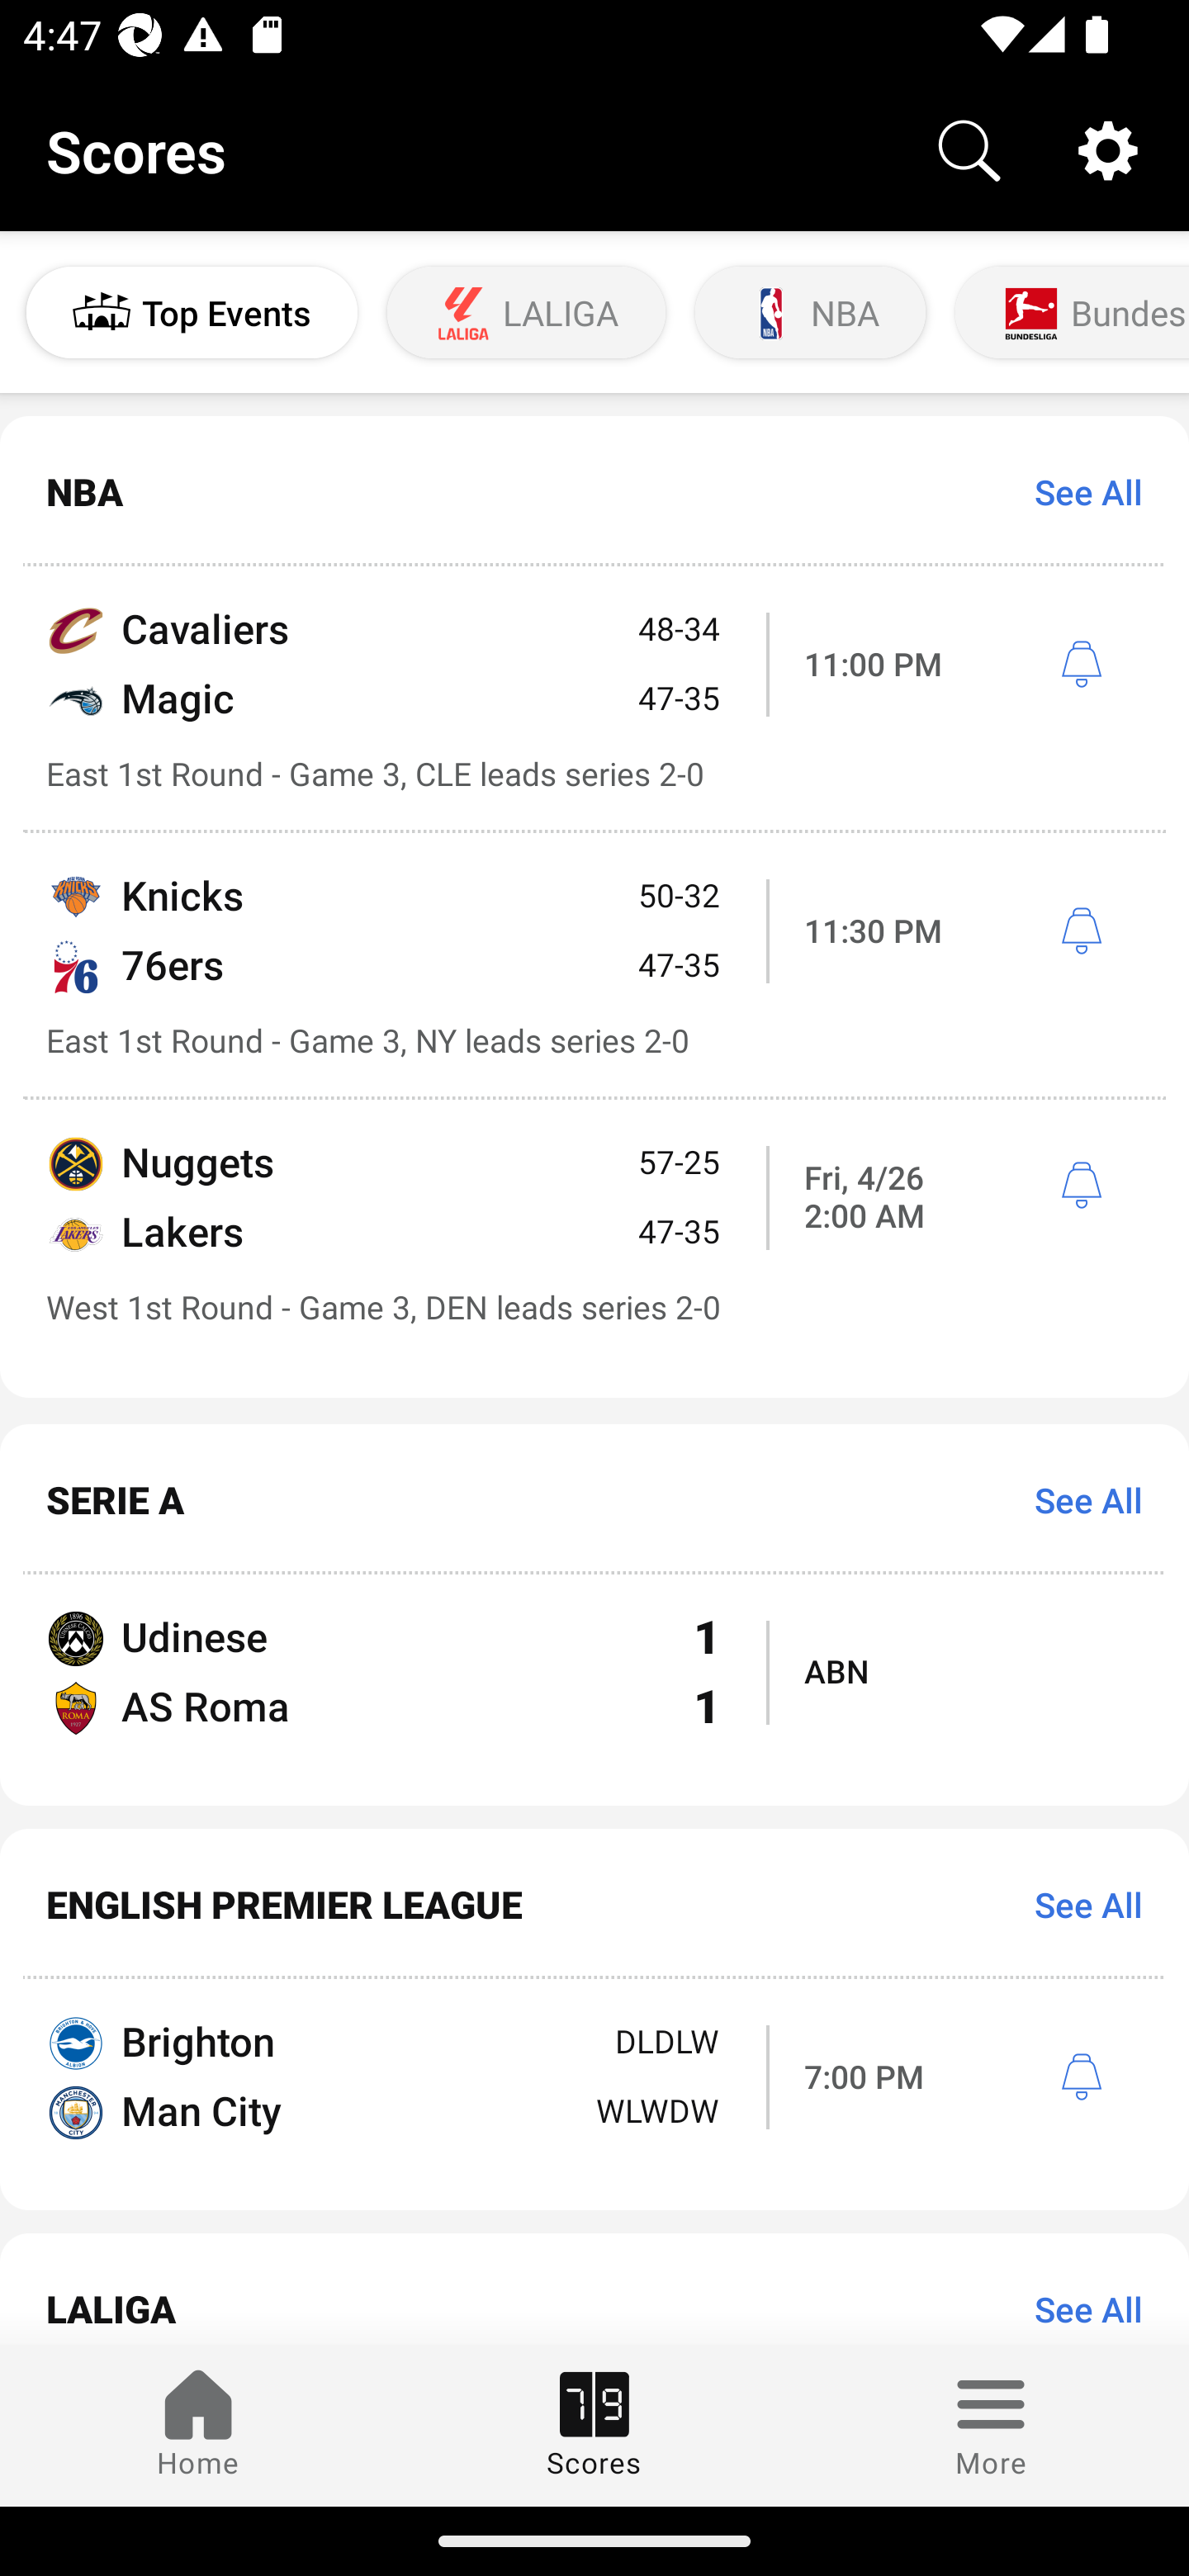 The image size is (1189, 2576). What do you see at coordinates (594, 492) in the screenshot?
I see `NBA See All` at bounding box center [594, 492].